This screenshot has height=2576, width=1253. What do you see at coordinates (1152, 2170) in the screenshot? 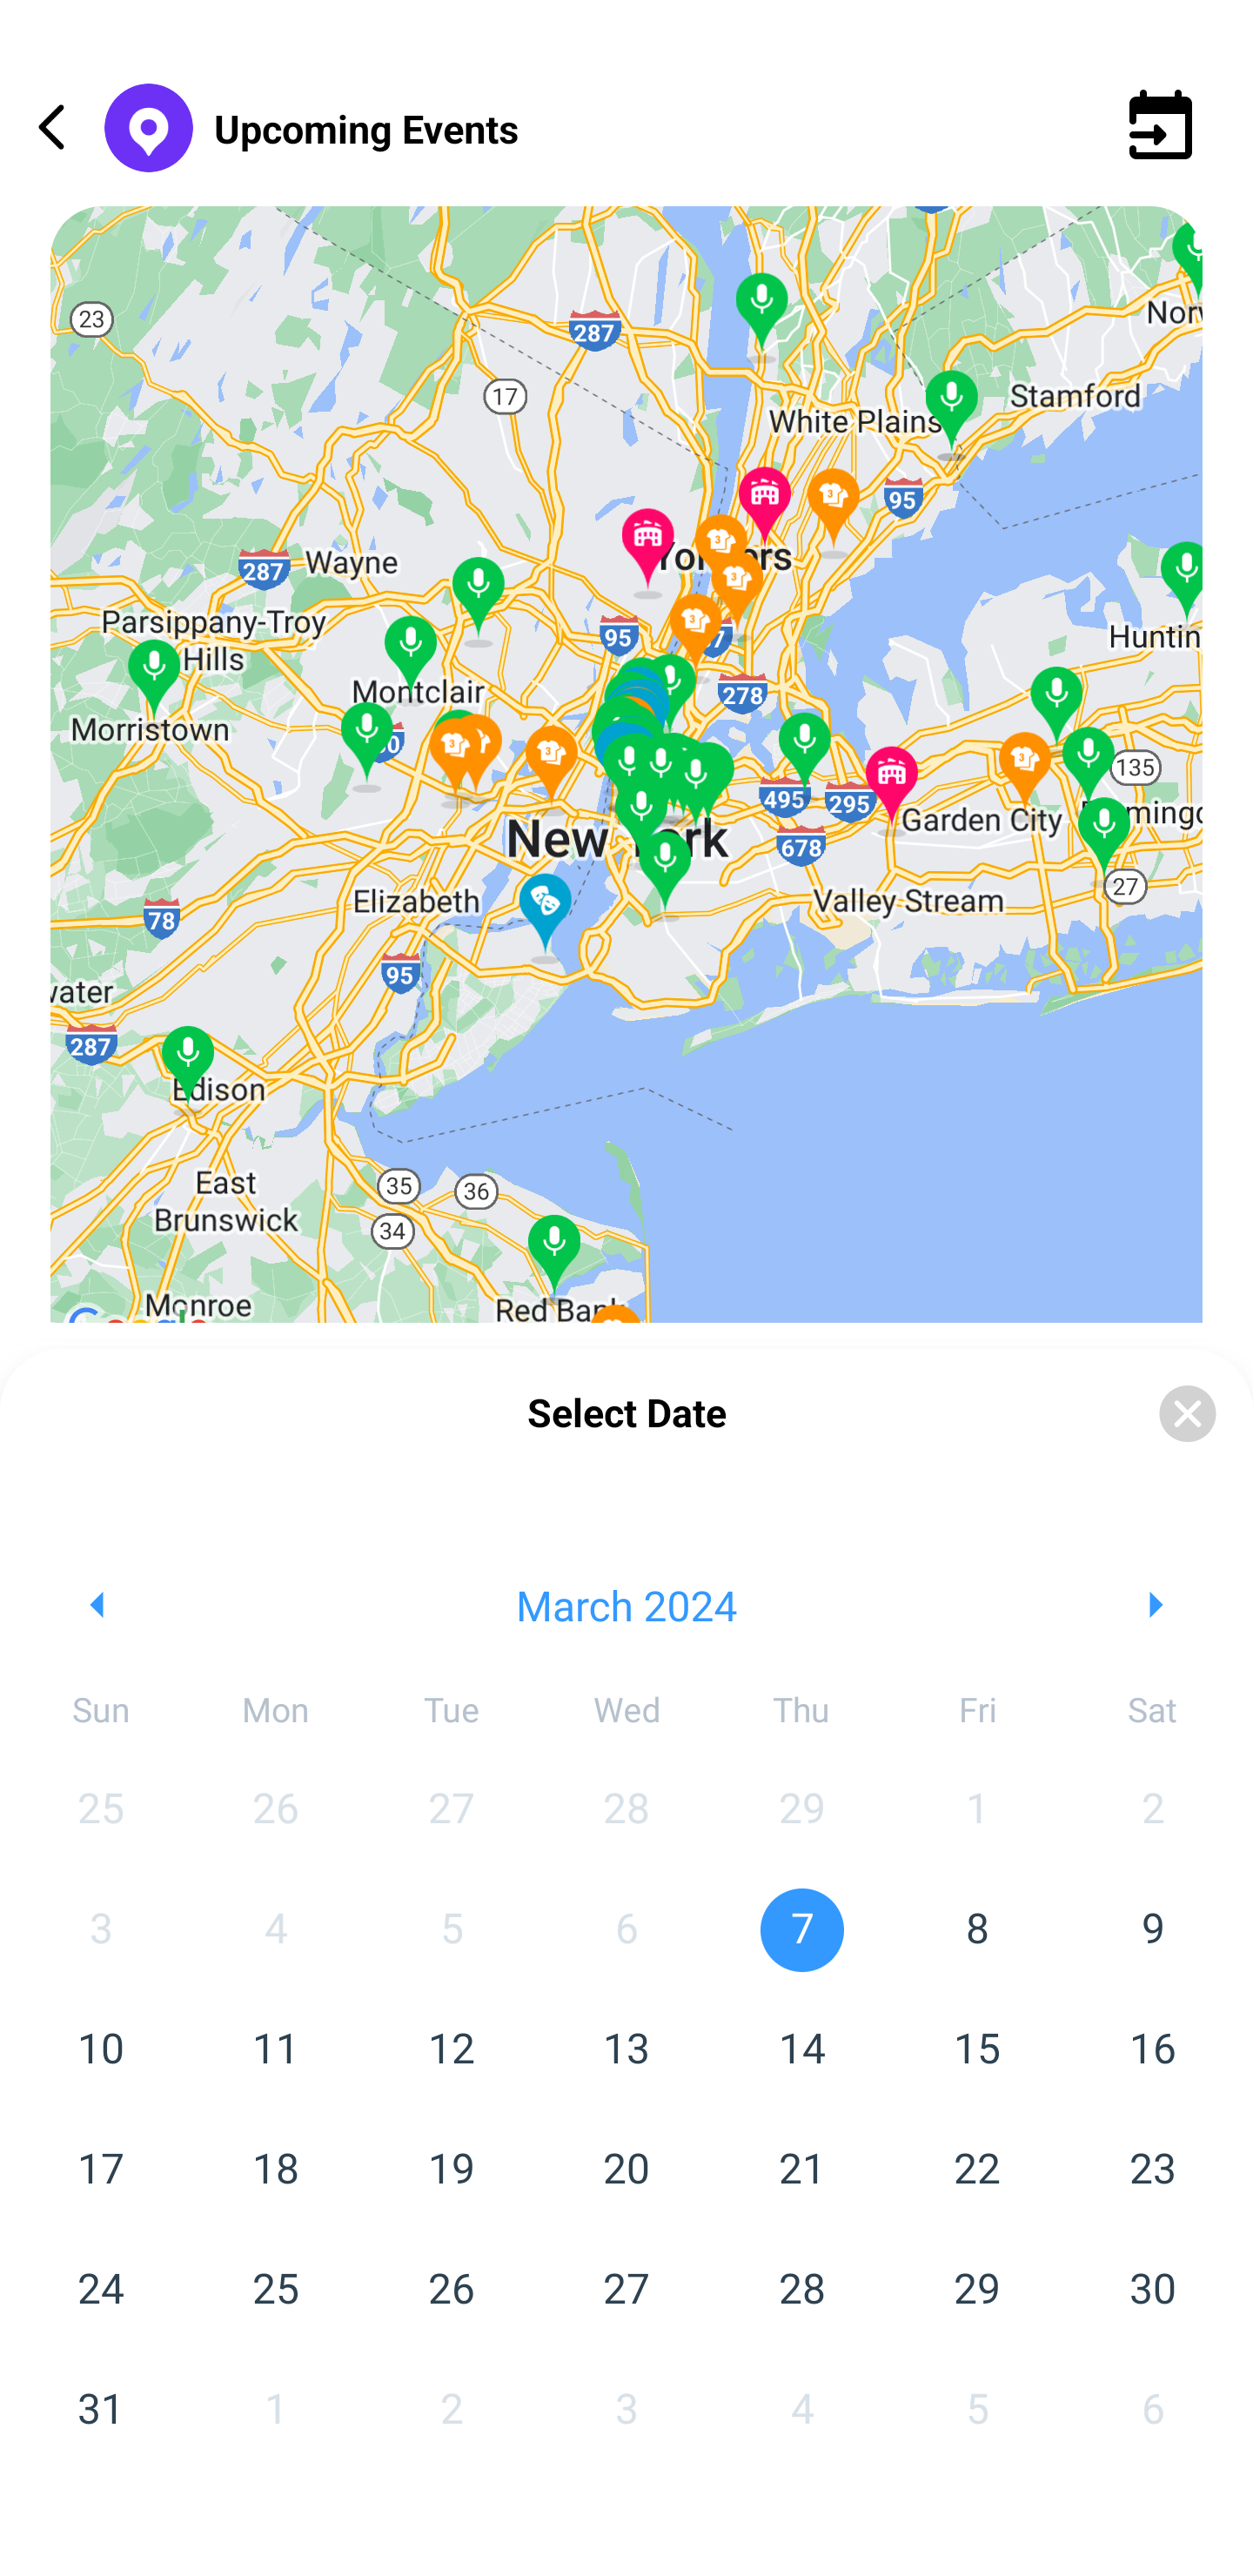
I see ` Saturday 23 March 2024  23` at bounding box center [1152, 2170].